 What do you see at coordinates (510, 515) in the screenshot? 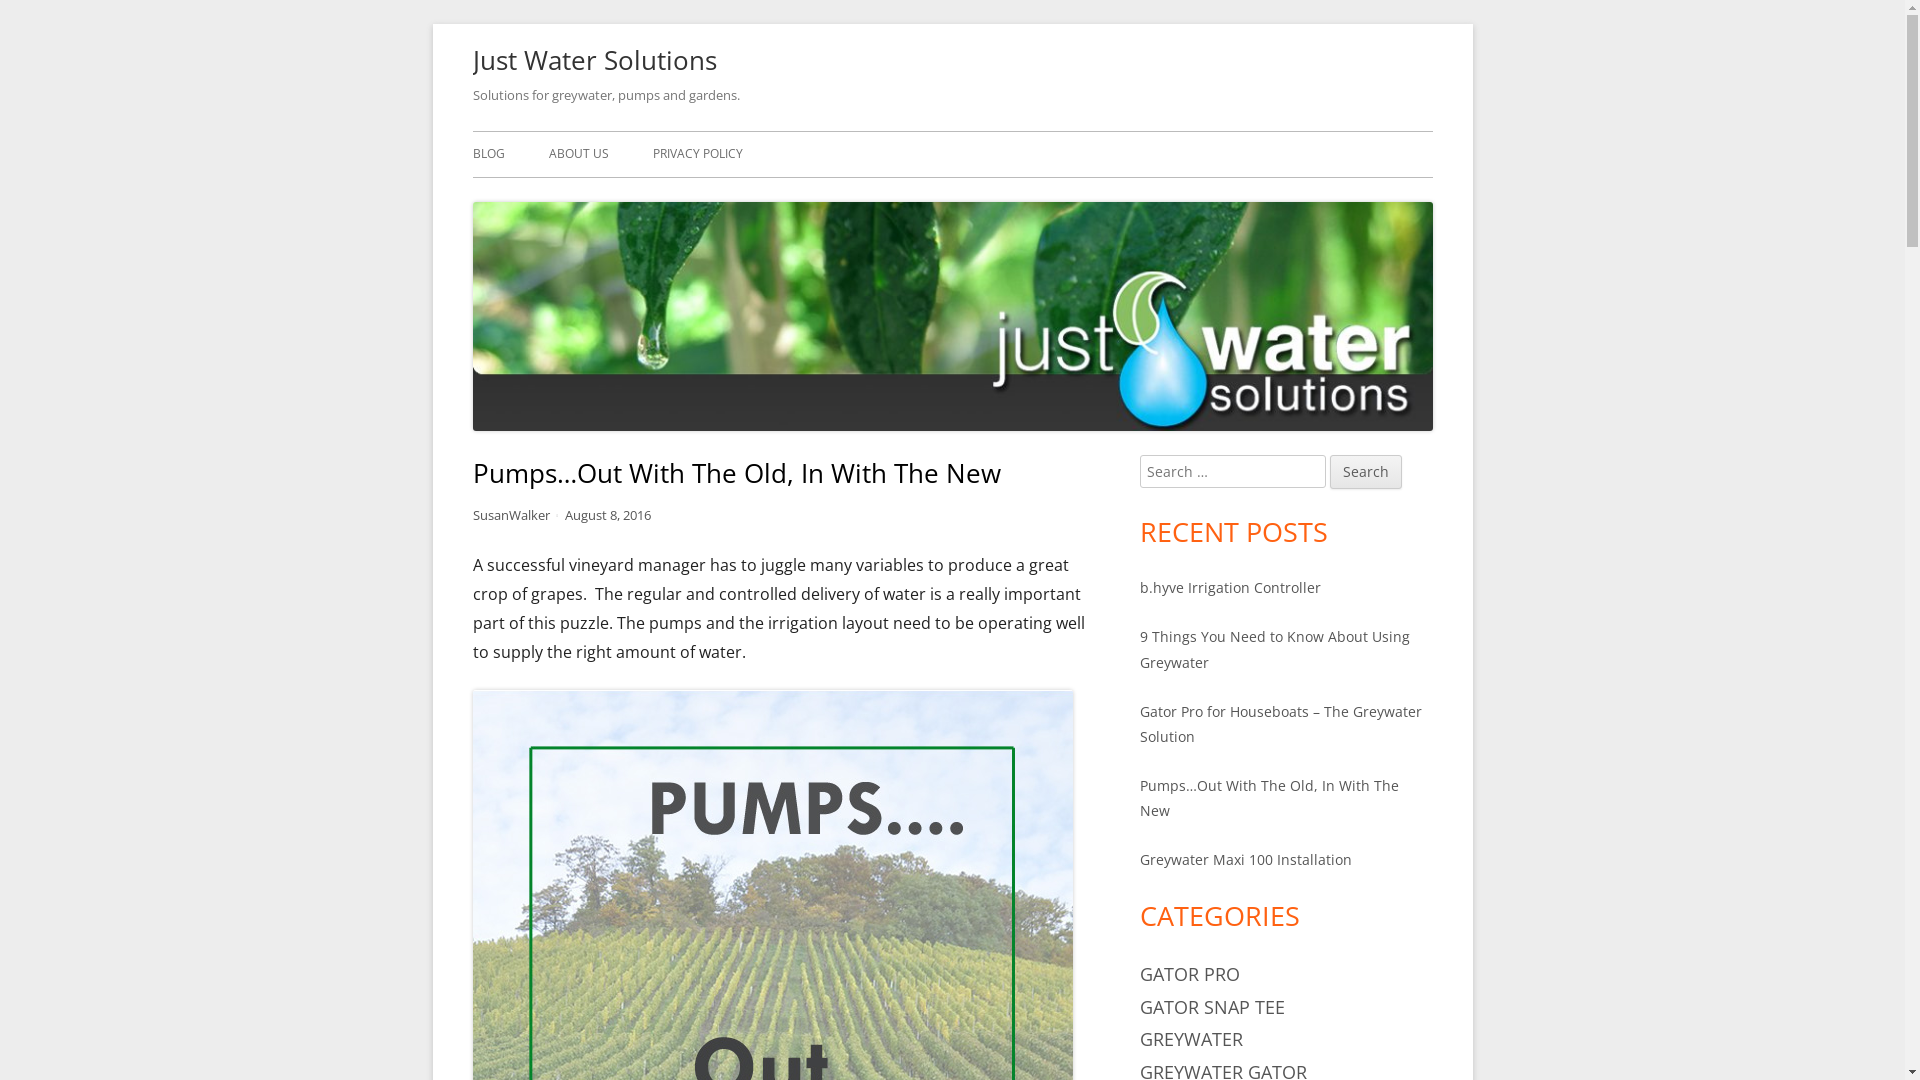
I see `SusanWalker` at bounding box center [510, 515].